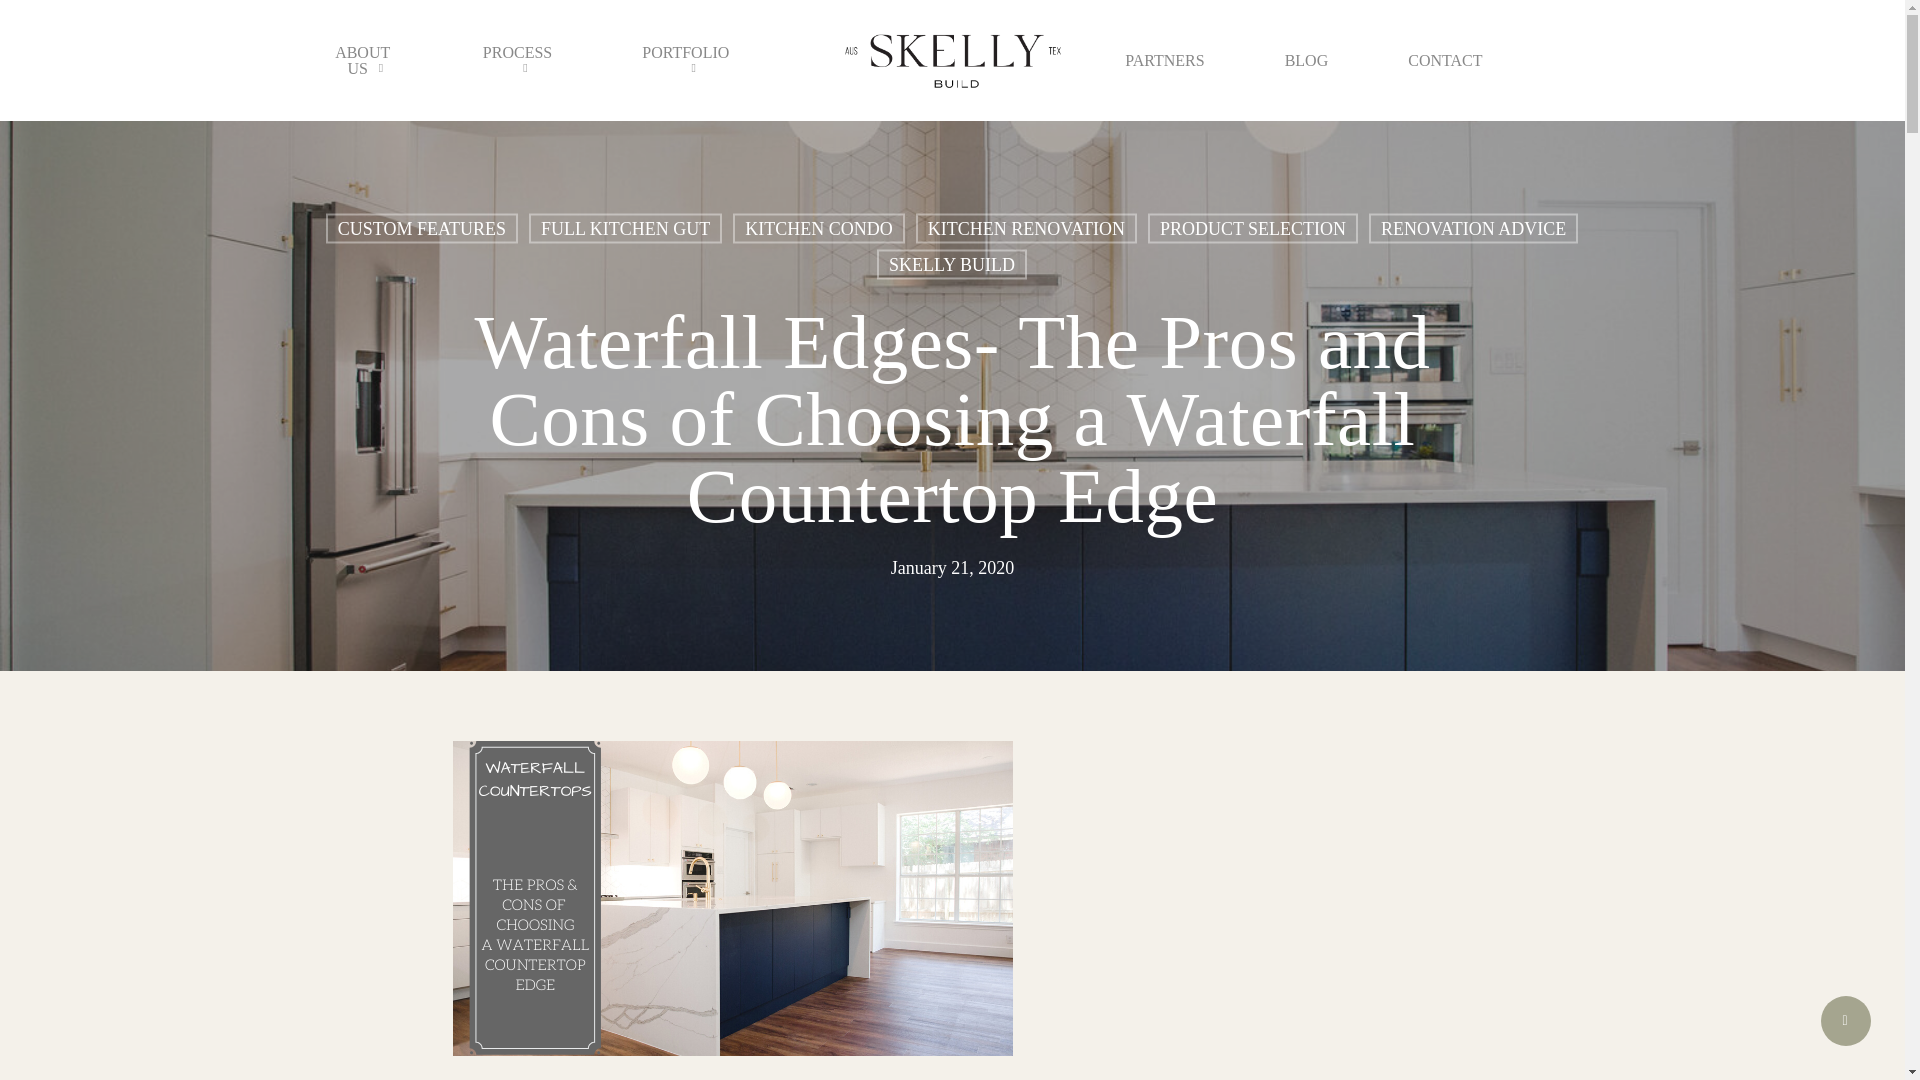 The image size is (1920, 1080). I want to click on PORTFOLIO, so click(690, 60).